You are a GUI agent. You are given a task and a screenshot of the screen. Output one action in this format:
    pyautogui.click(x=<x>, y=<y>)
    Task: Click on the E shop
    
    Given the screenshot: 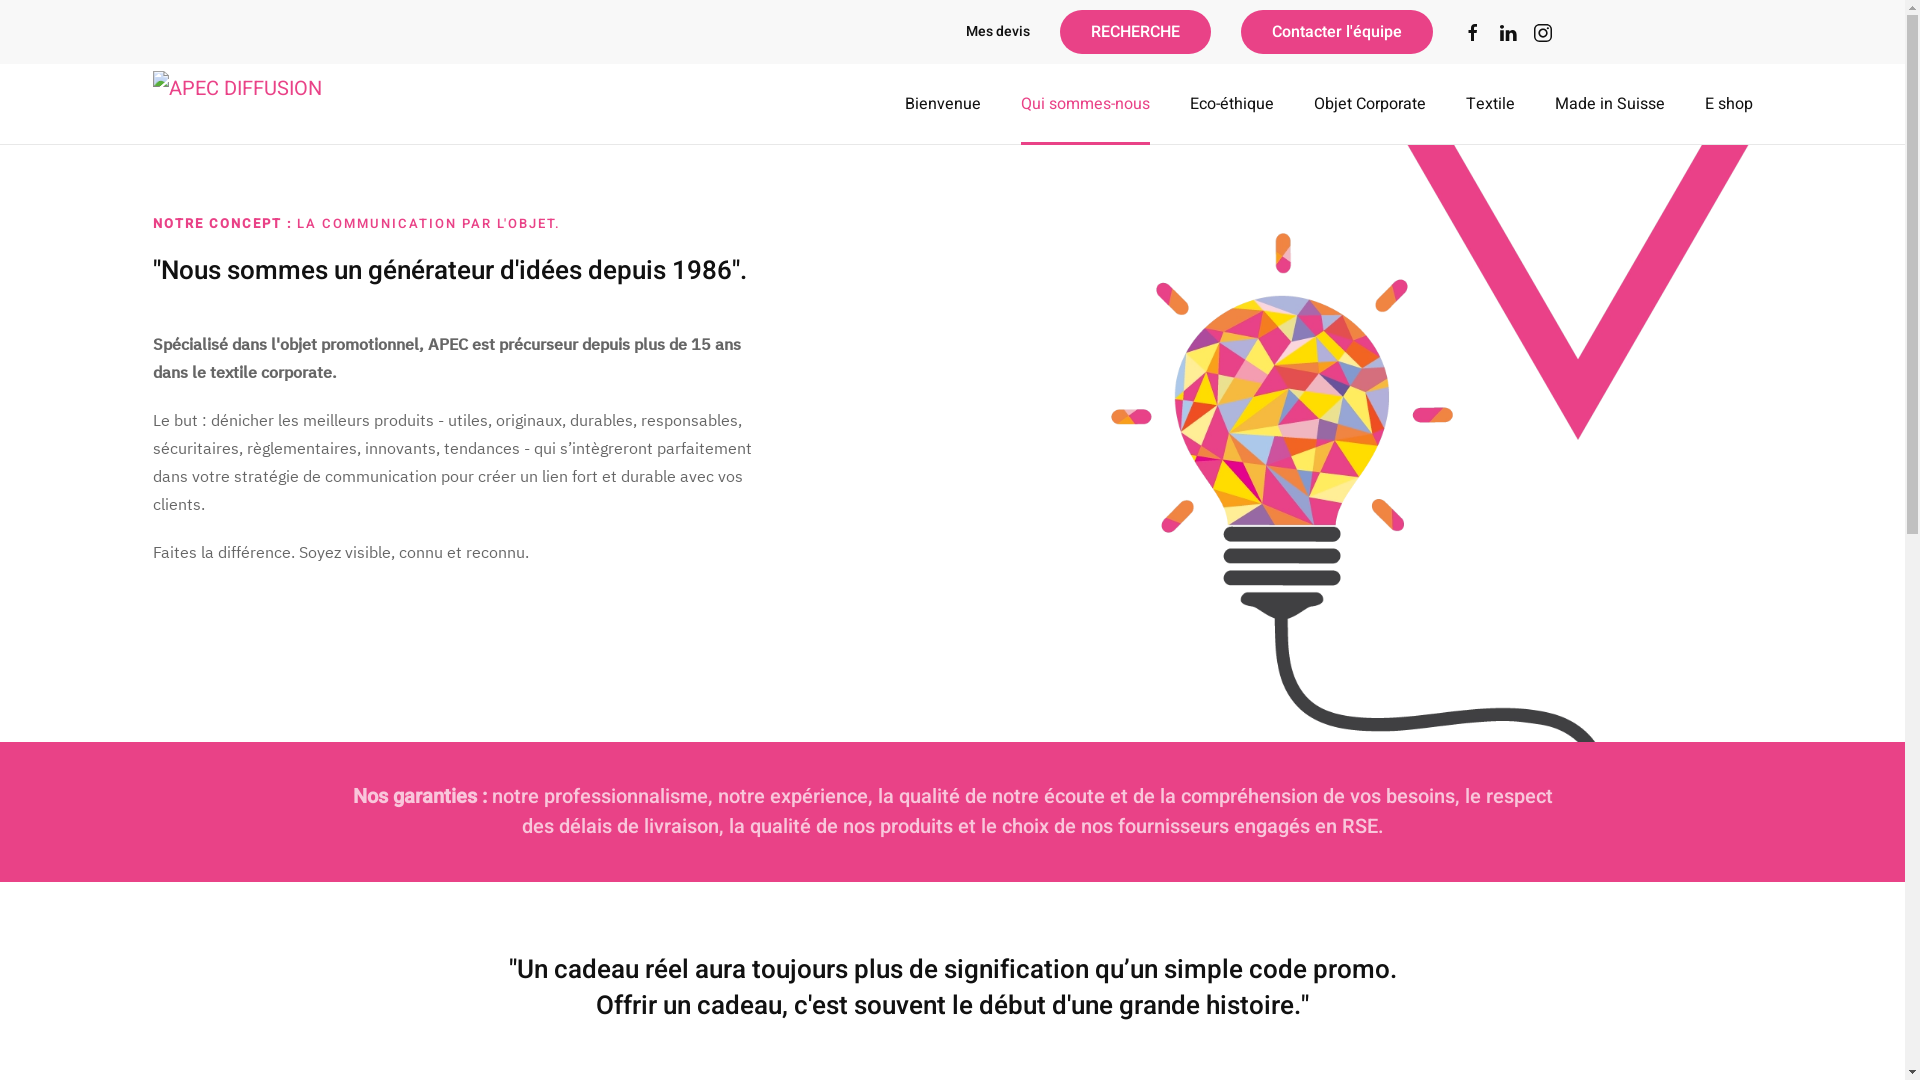 What is the action you would take?
    pyautogui.click(x=1728, y=104)
    